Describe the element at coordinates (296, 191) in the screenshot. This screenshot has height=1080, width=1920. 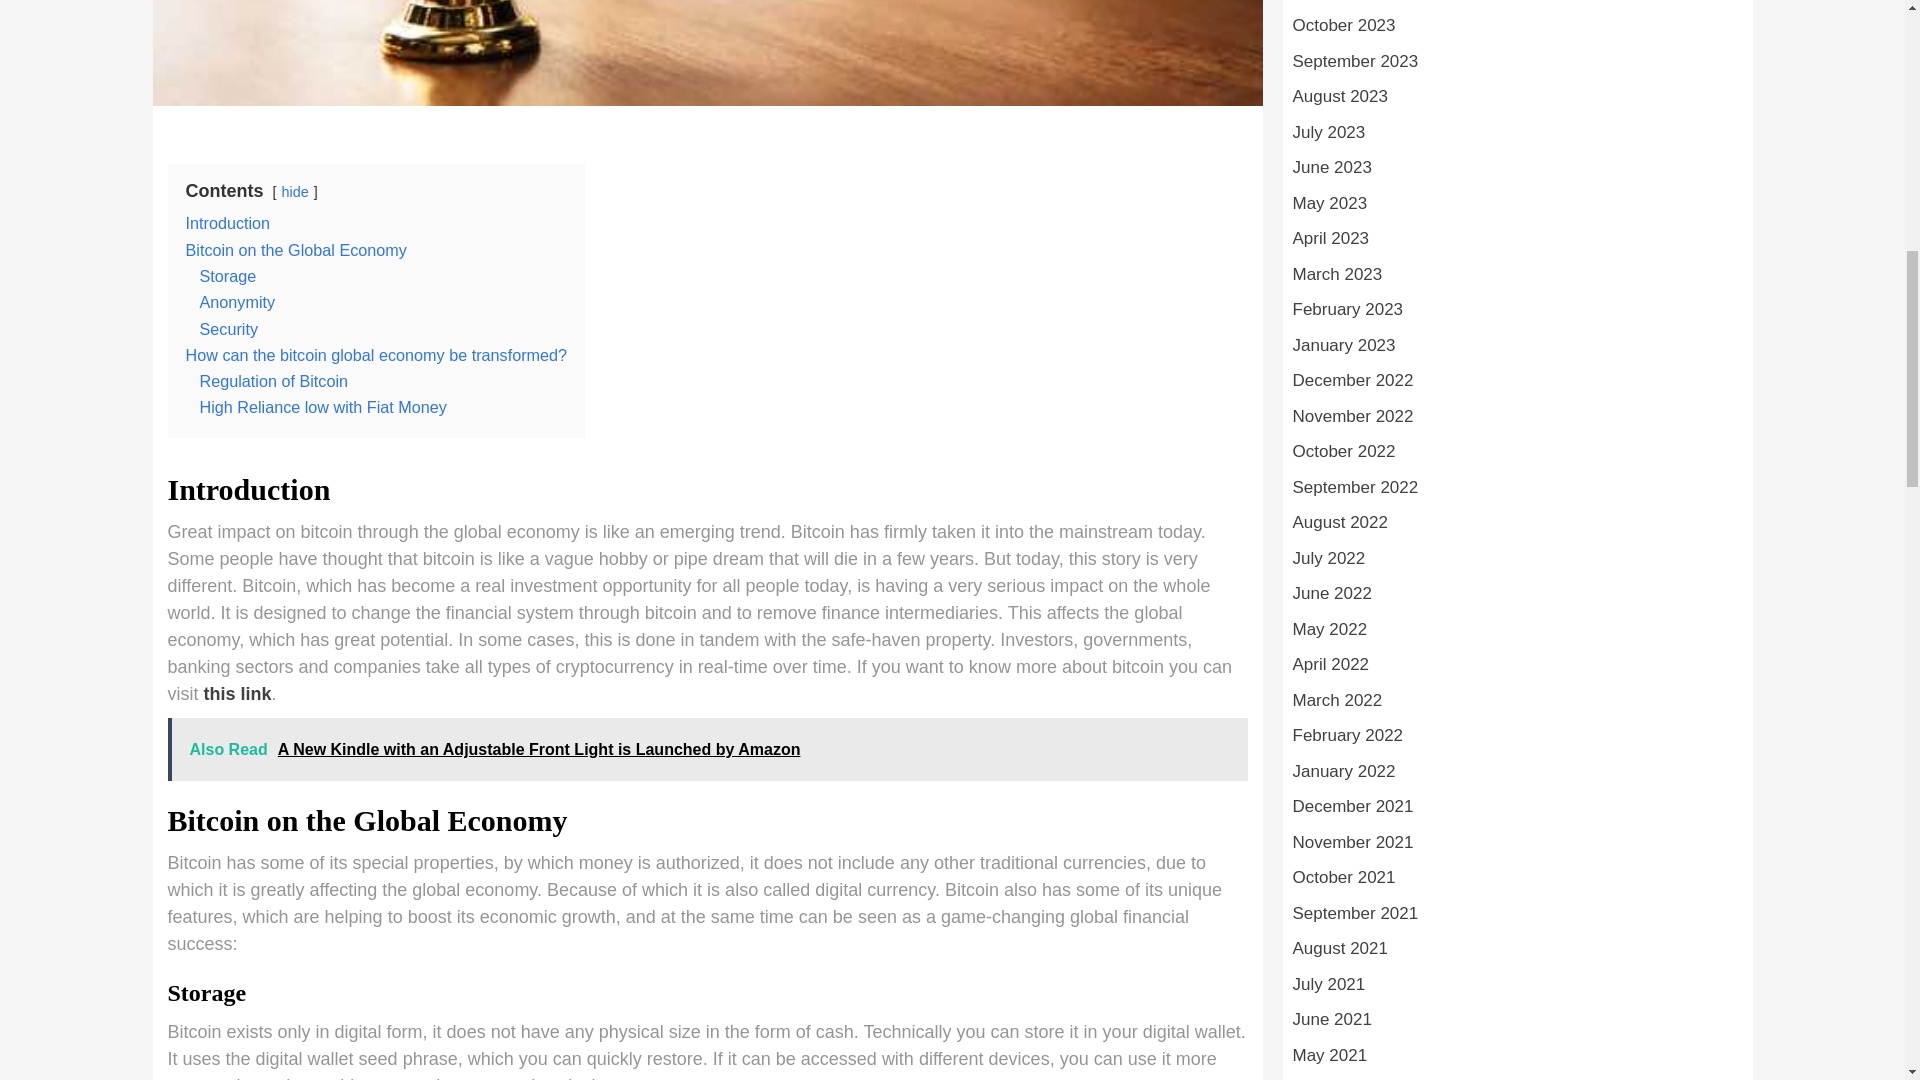
I see `hide` at that location.